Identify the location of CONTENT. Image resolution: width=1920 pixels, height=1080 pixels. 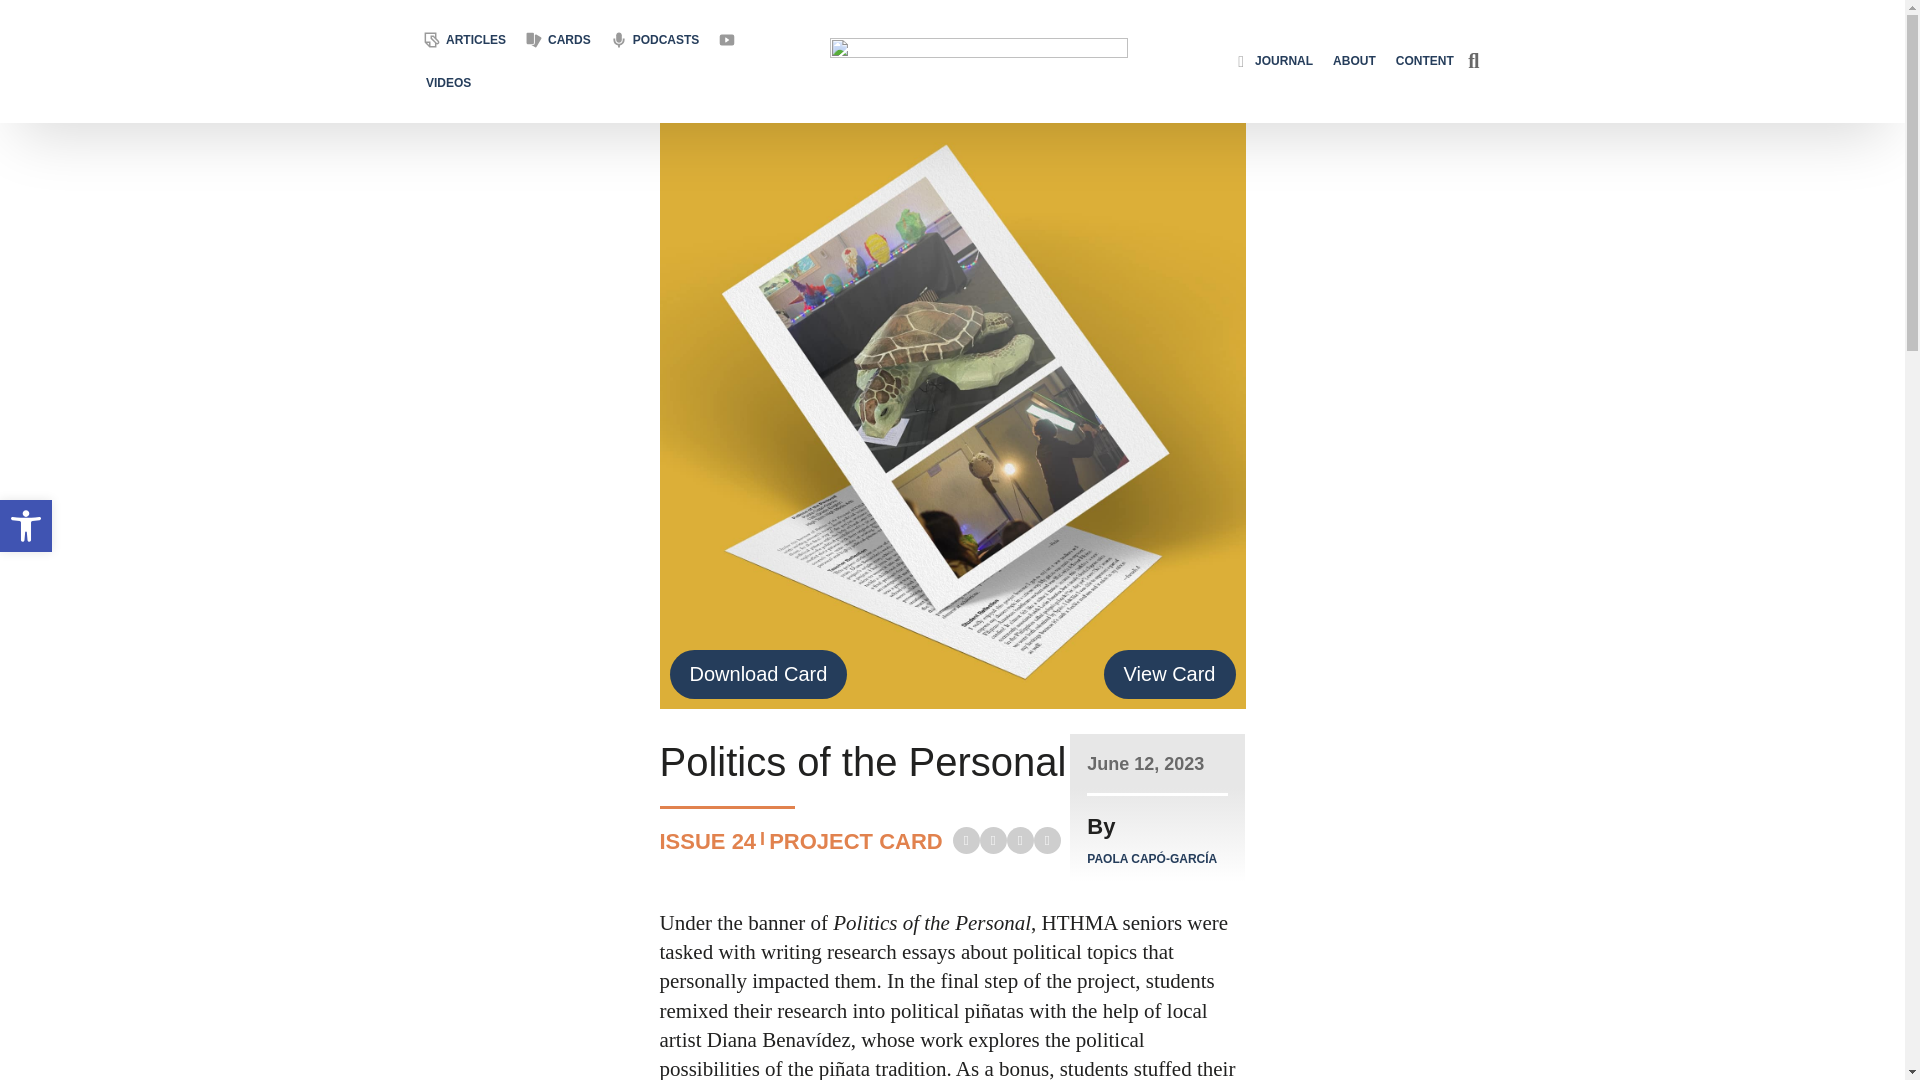
(1424, 61).